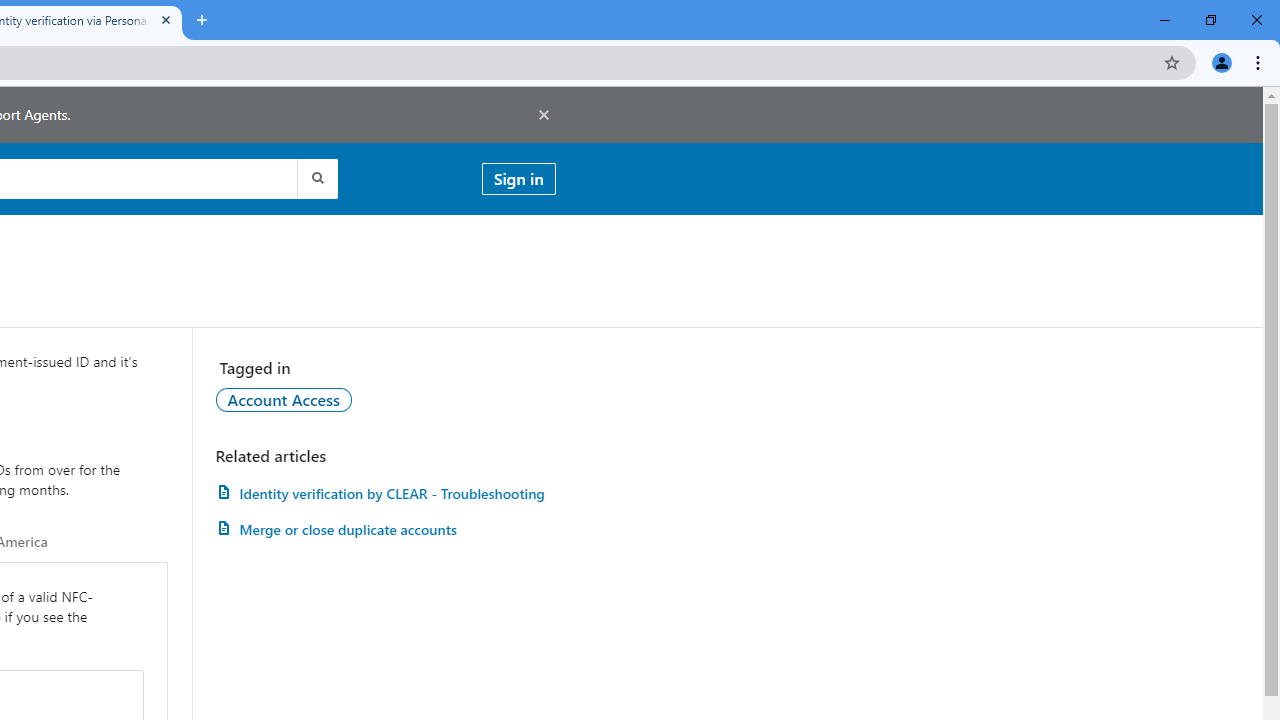 Image resolution: width=1280 pixels, height=720 pixels. I want to click on Identity verification by CLEAR - Troubleshooting, so click(385, 493).